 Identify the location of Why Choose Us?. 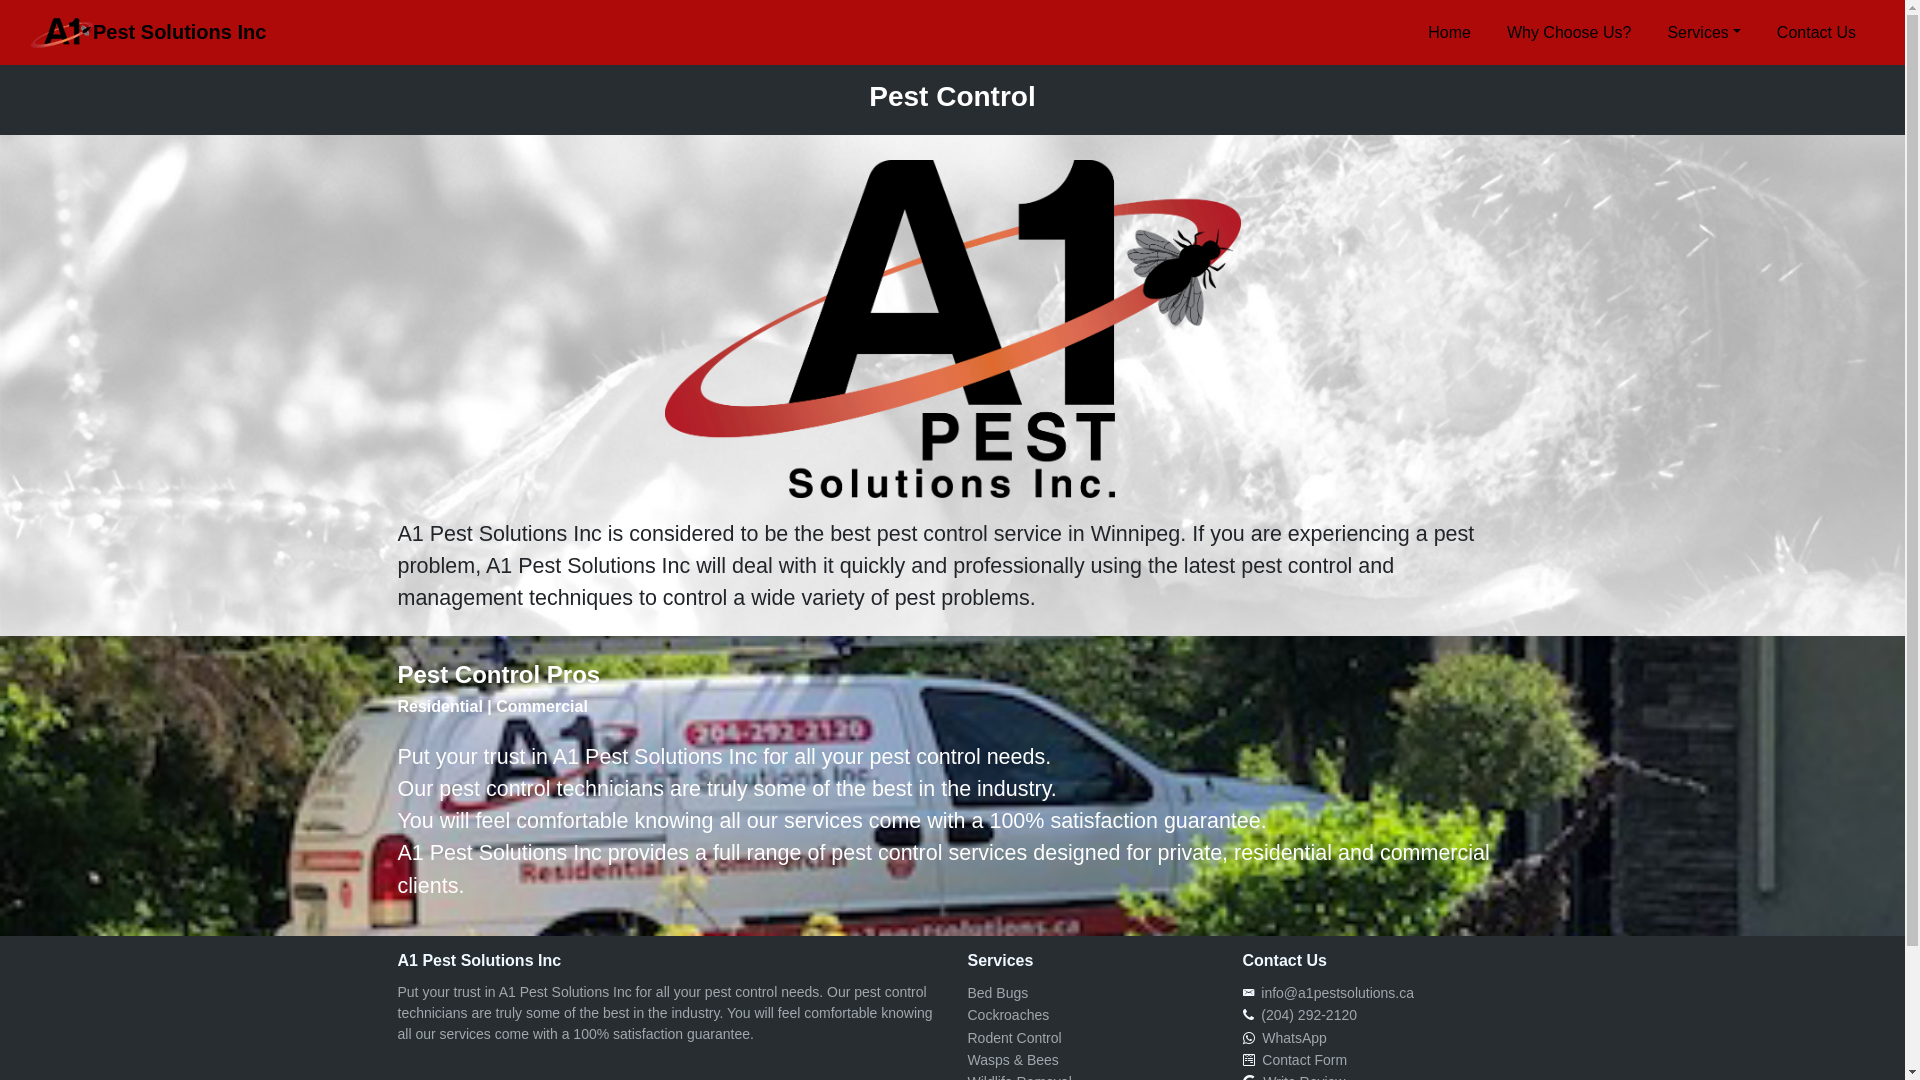
(1570, 32).